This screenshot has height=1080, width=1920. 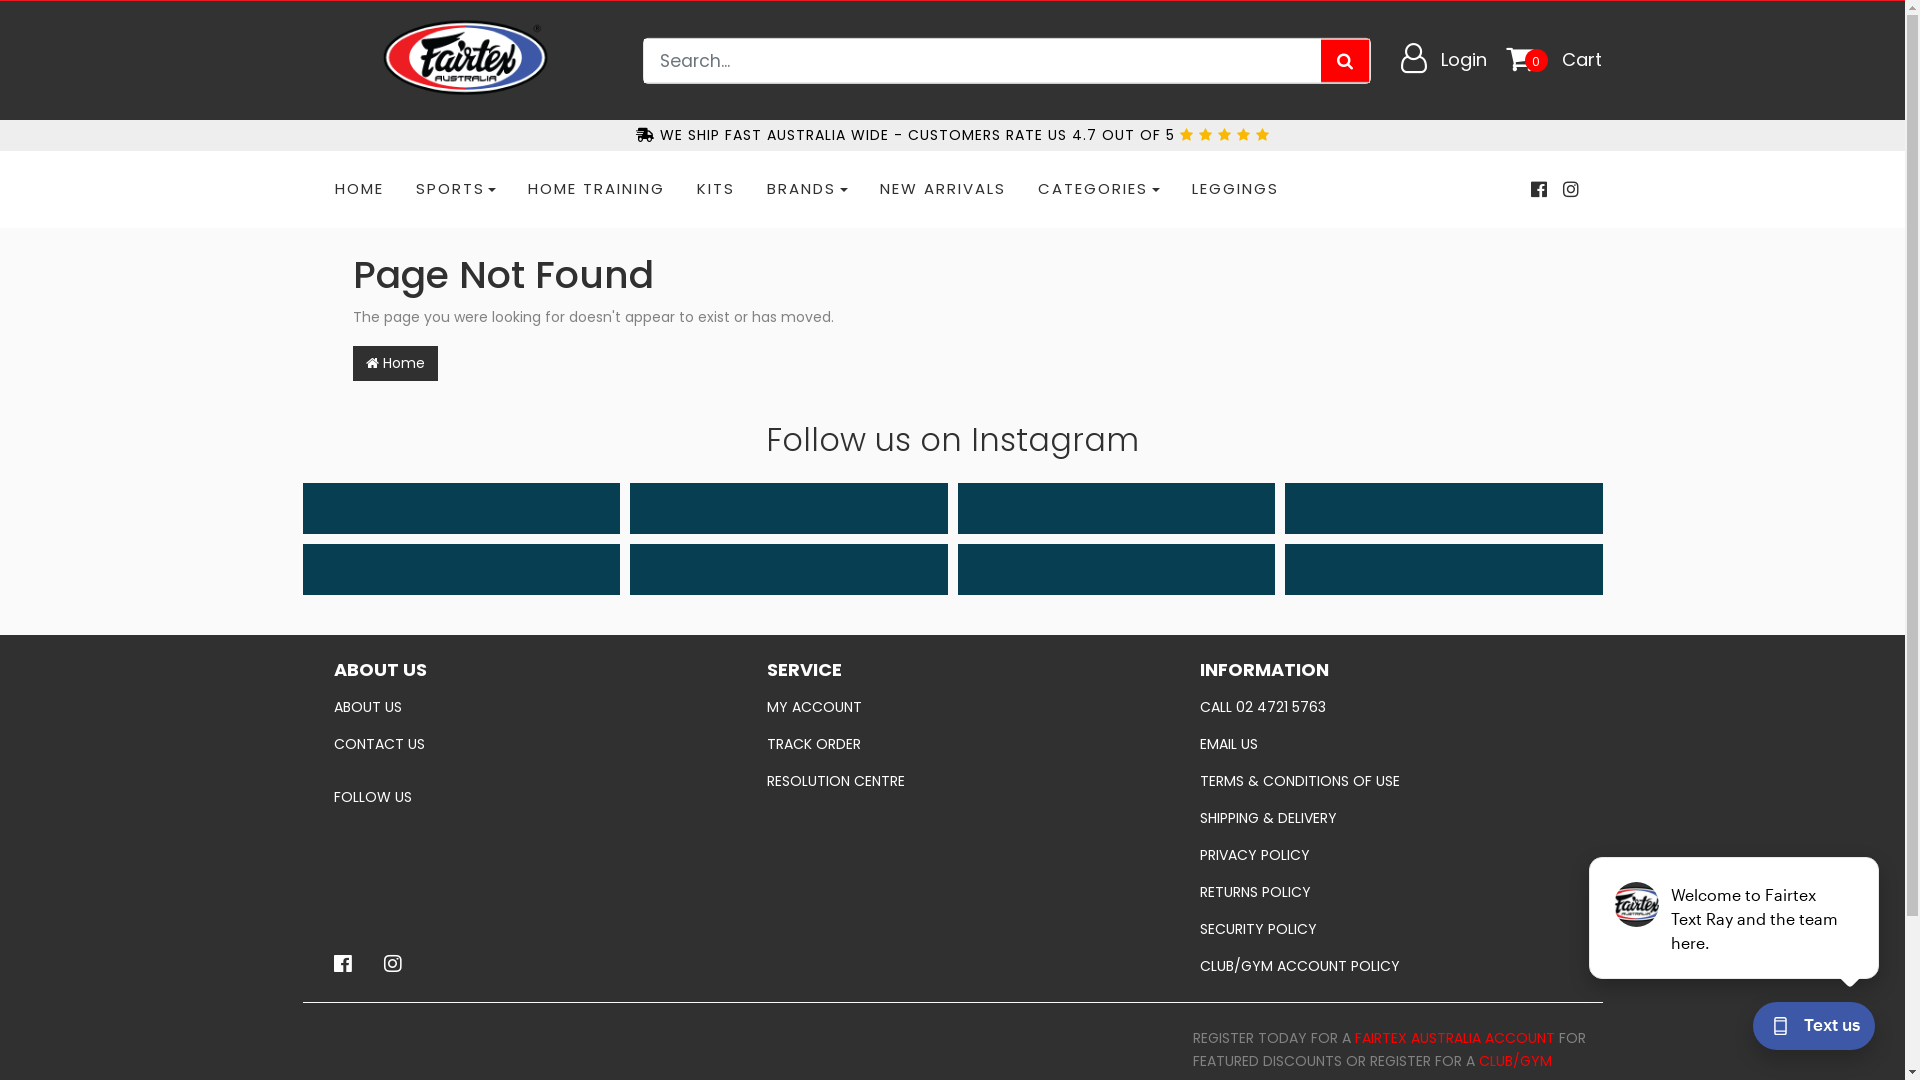 What do you see at coordinates (952, 744) in the screenshot?
I see `TRACK ORDER` at bounding box center [952, 744].